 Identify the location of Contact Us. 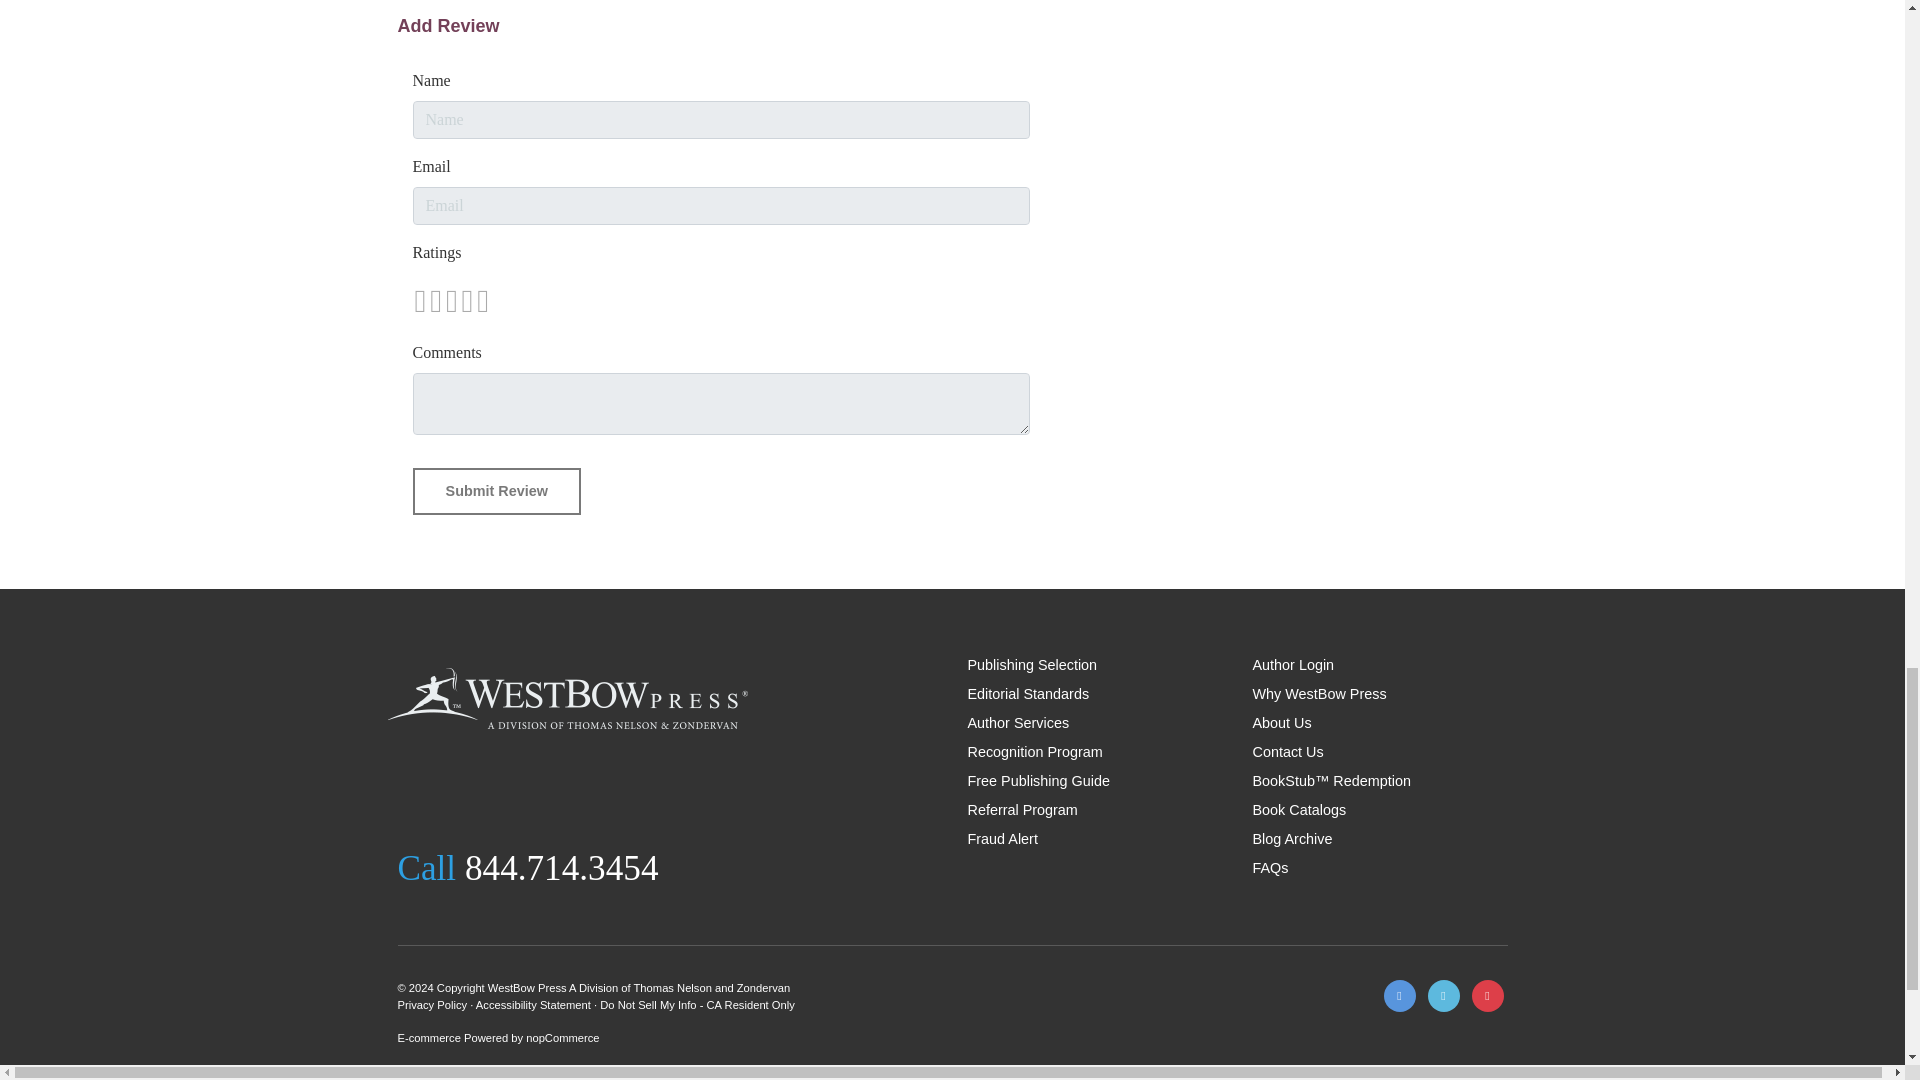
(1286, 752).